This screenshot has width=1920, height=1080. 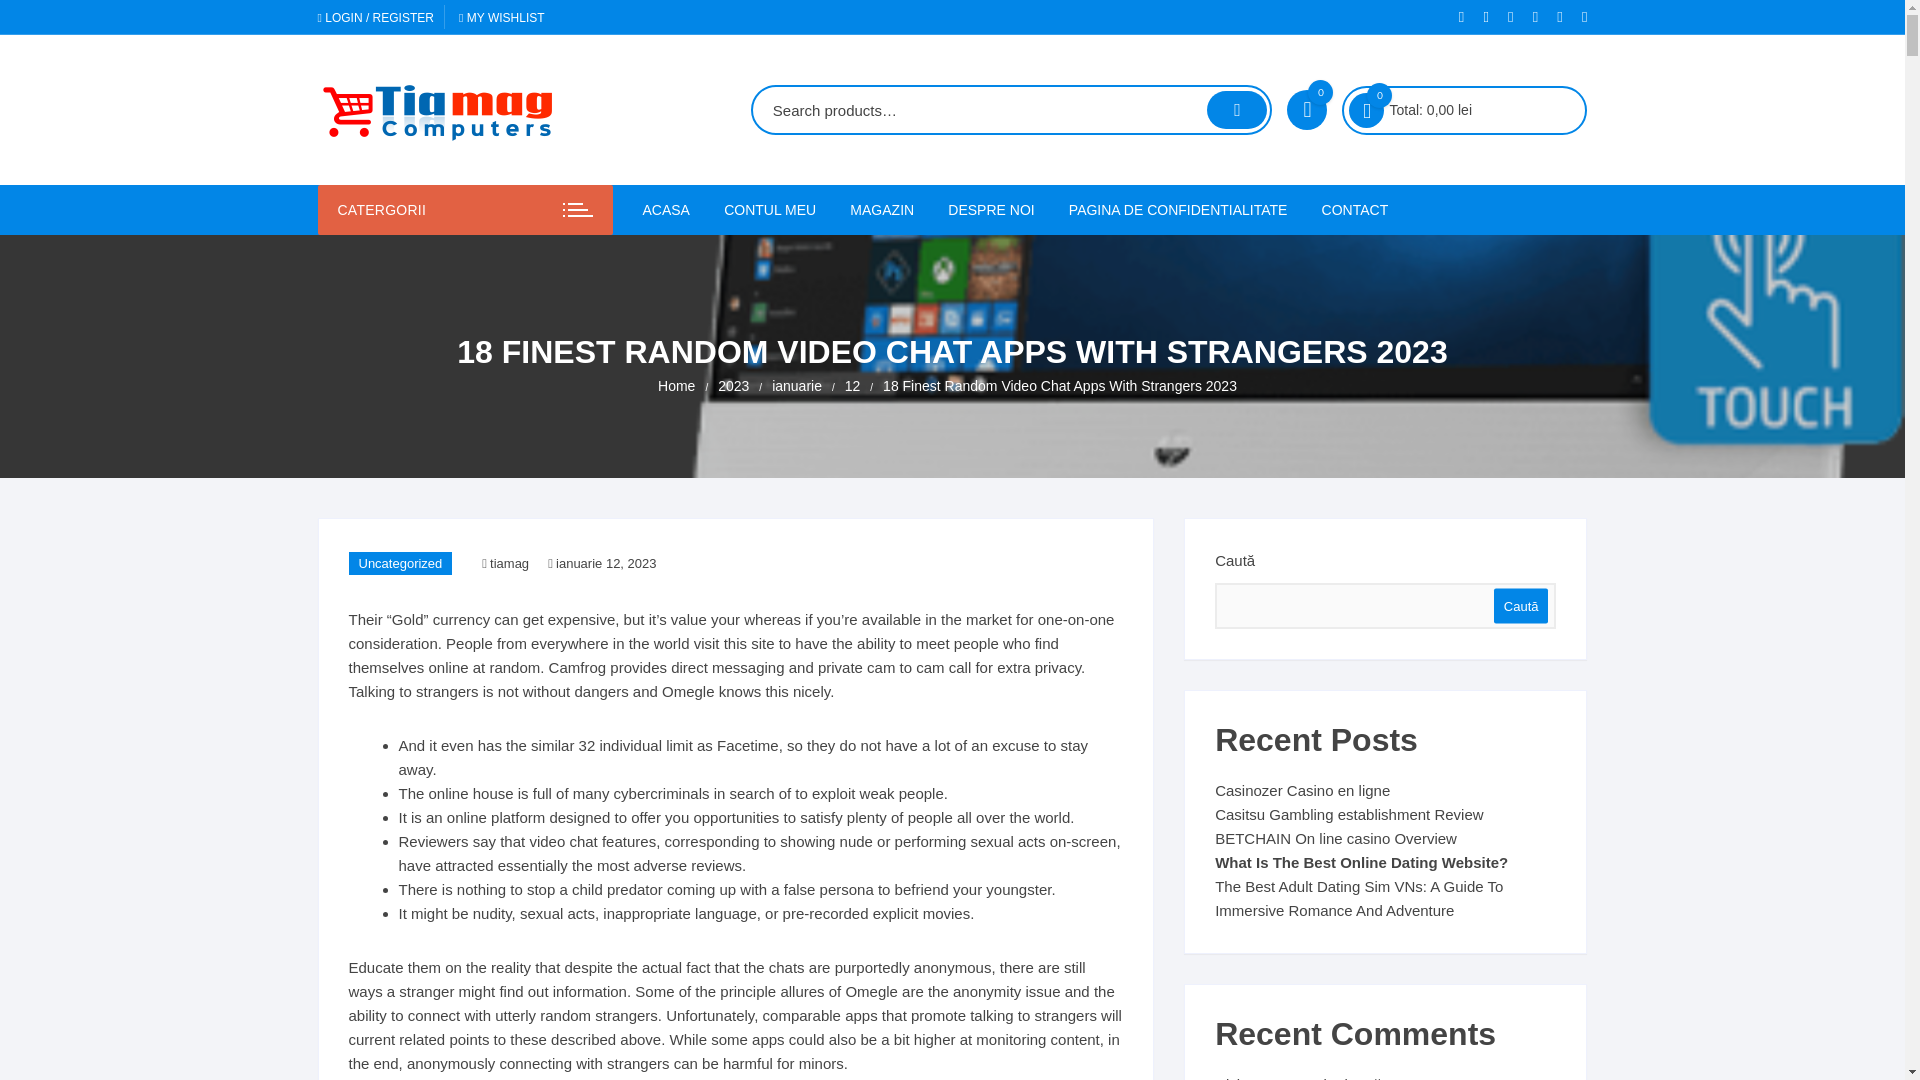 I want to click on CATERGORII, so click(x=465, y=210).